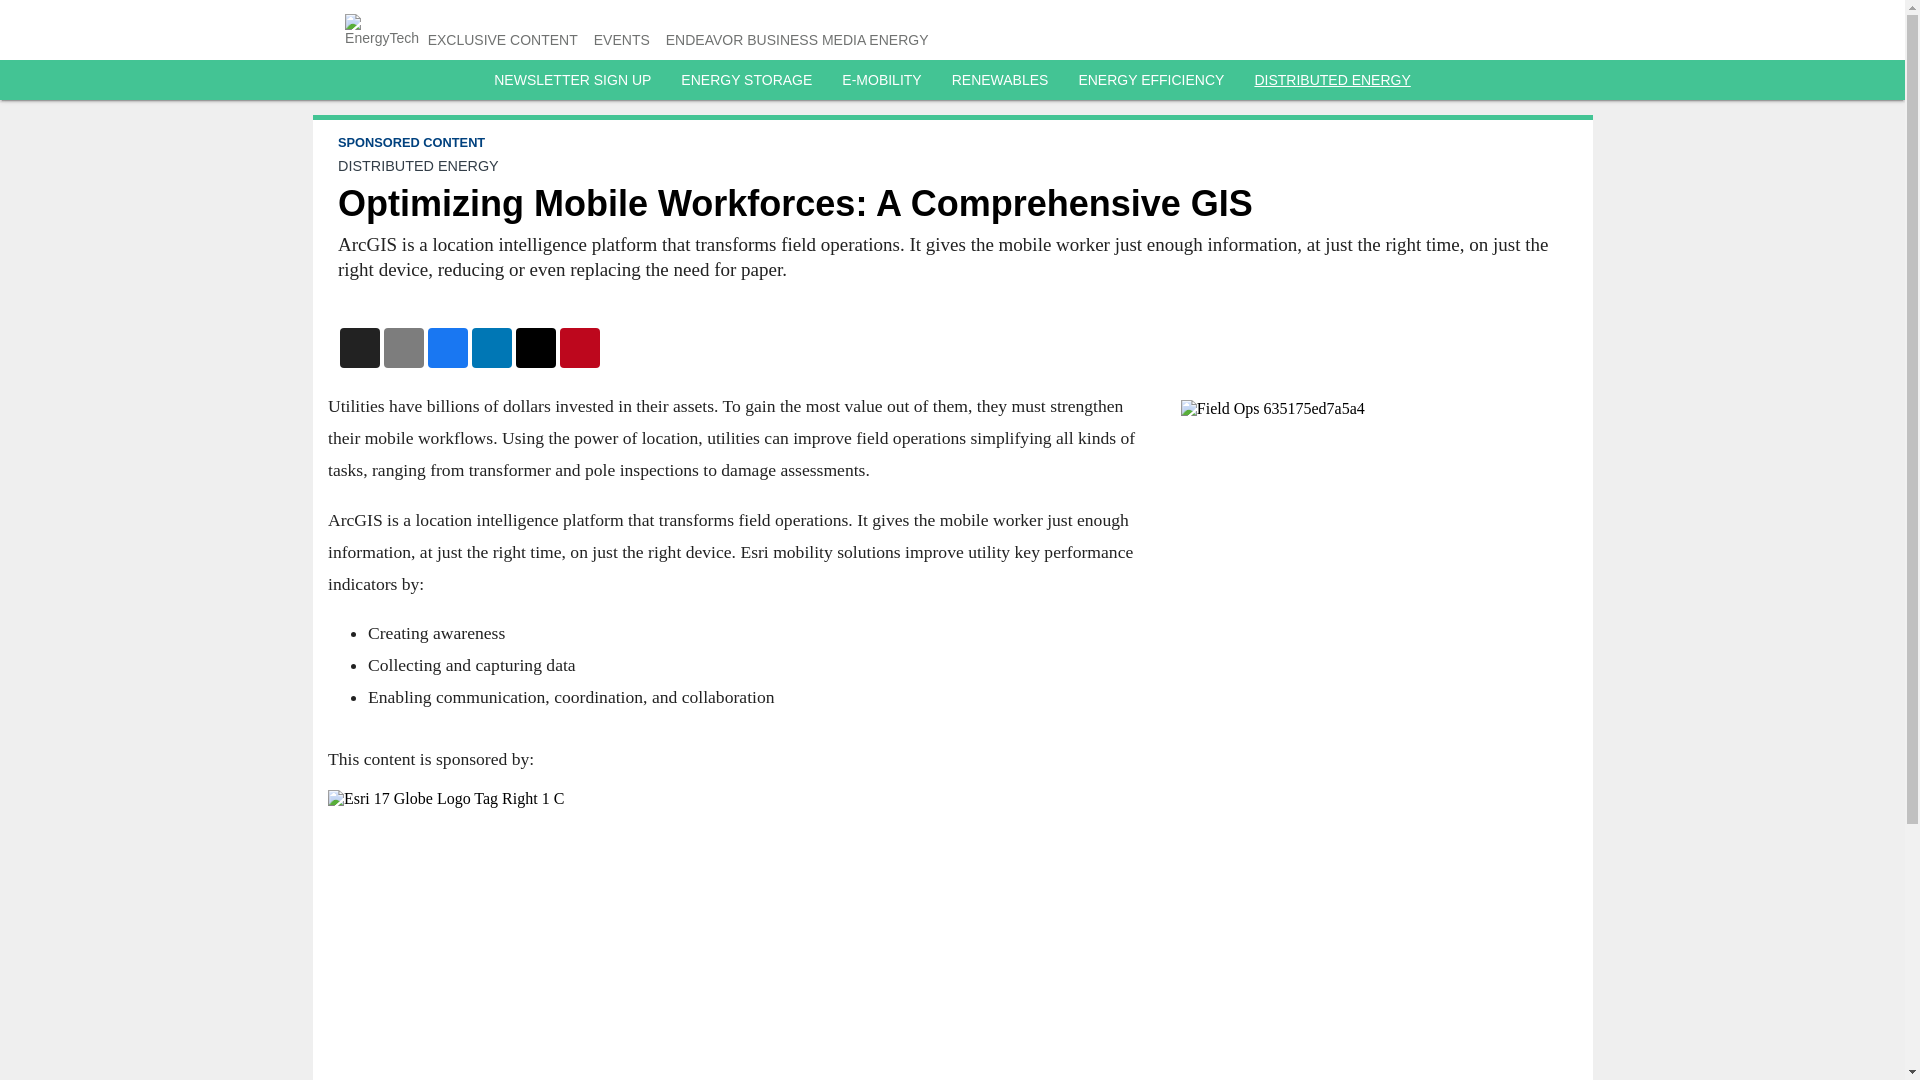  Describe the element at coordinates (882, 80) in the screenshot. I see `E-MOBILITY` at that location.